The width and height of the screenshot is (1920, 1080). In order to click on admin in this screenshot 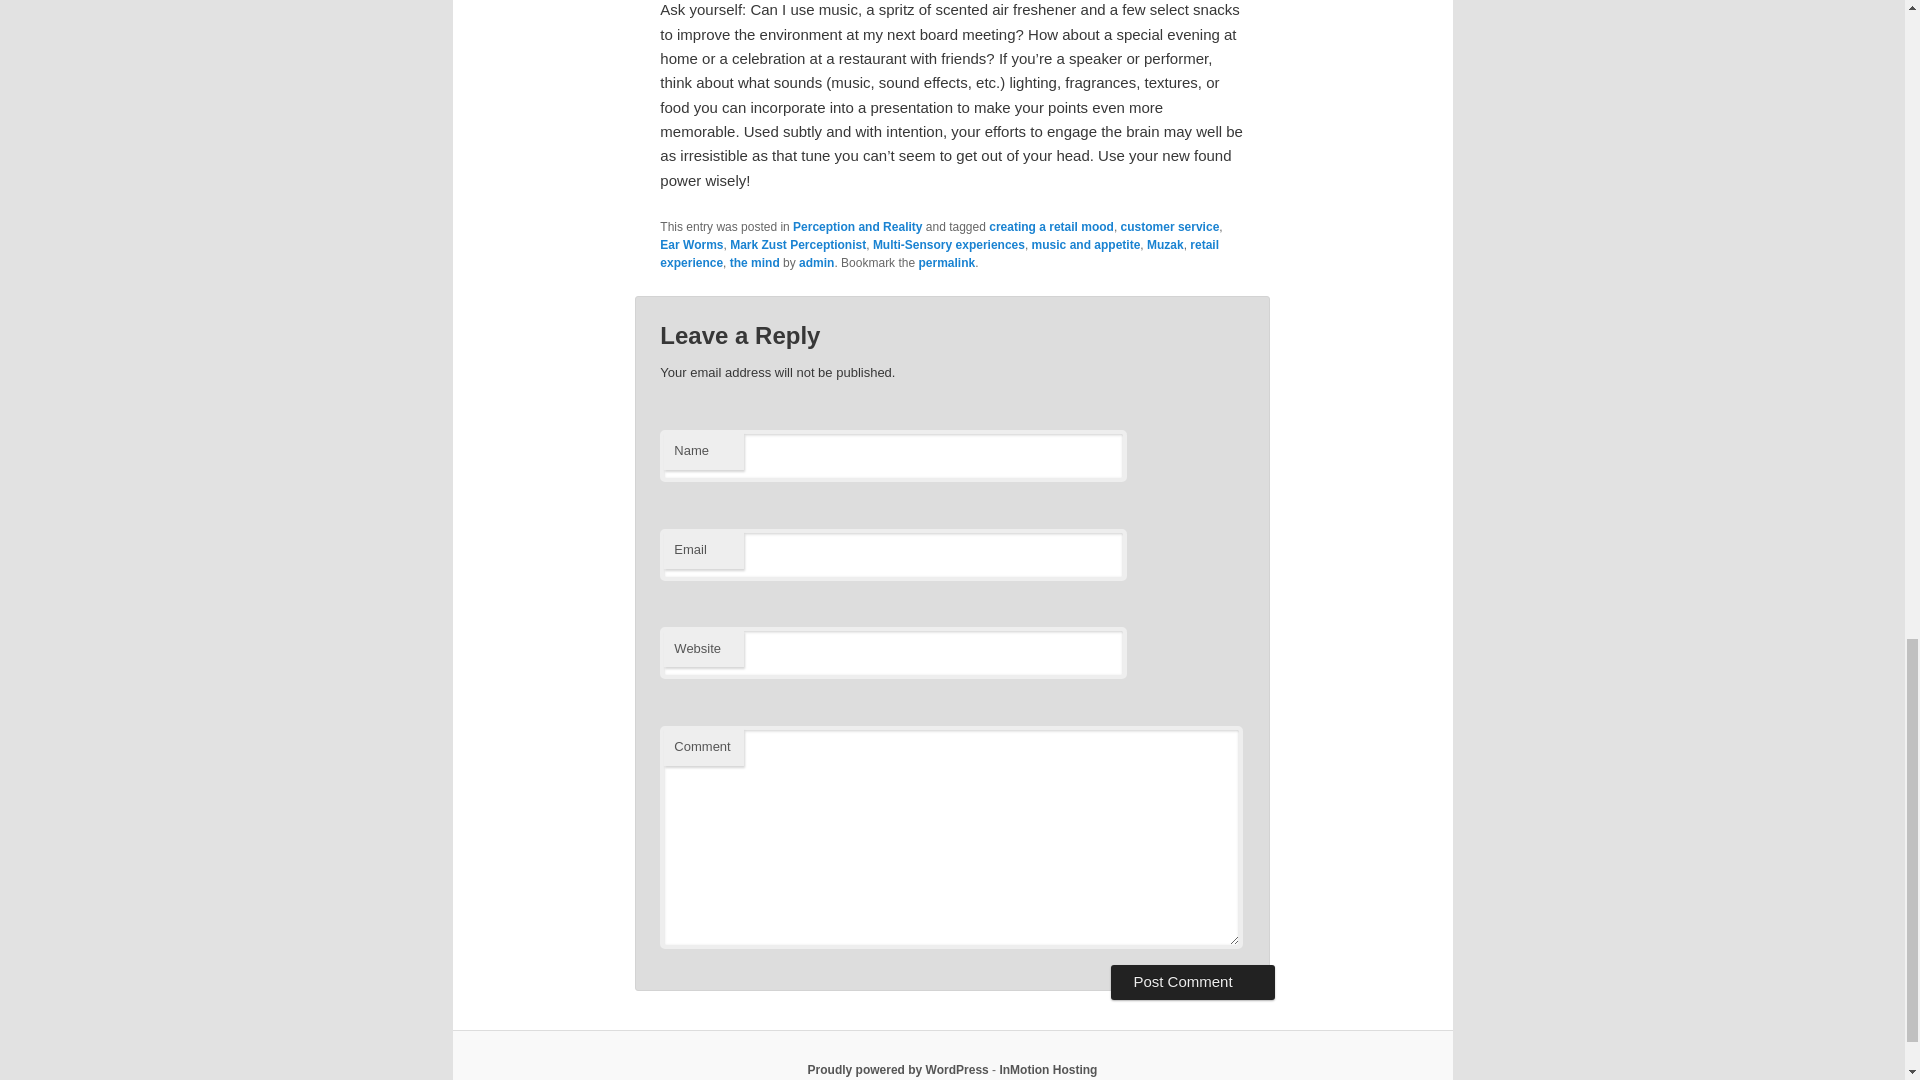, I will do `click(816, 262)`.